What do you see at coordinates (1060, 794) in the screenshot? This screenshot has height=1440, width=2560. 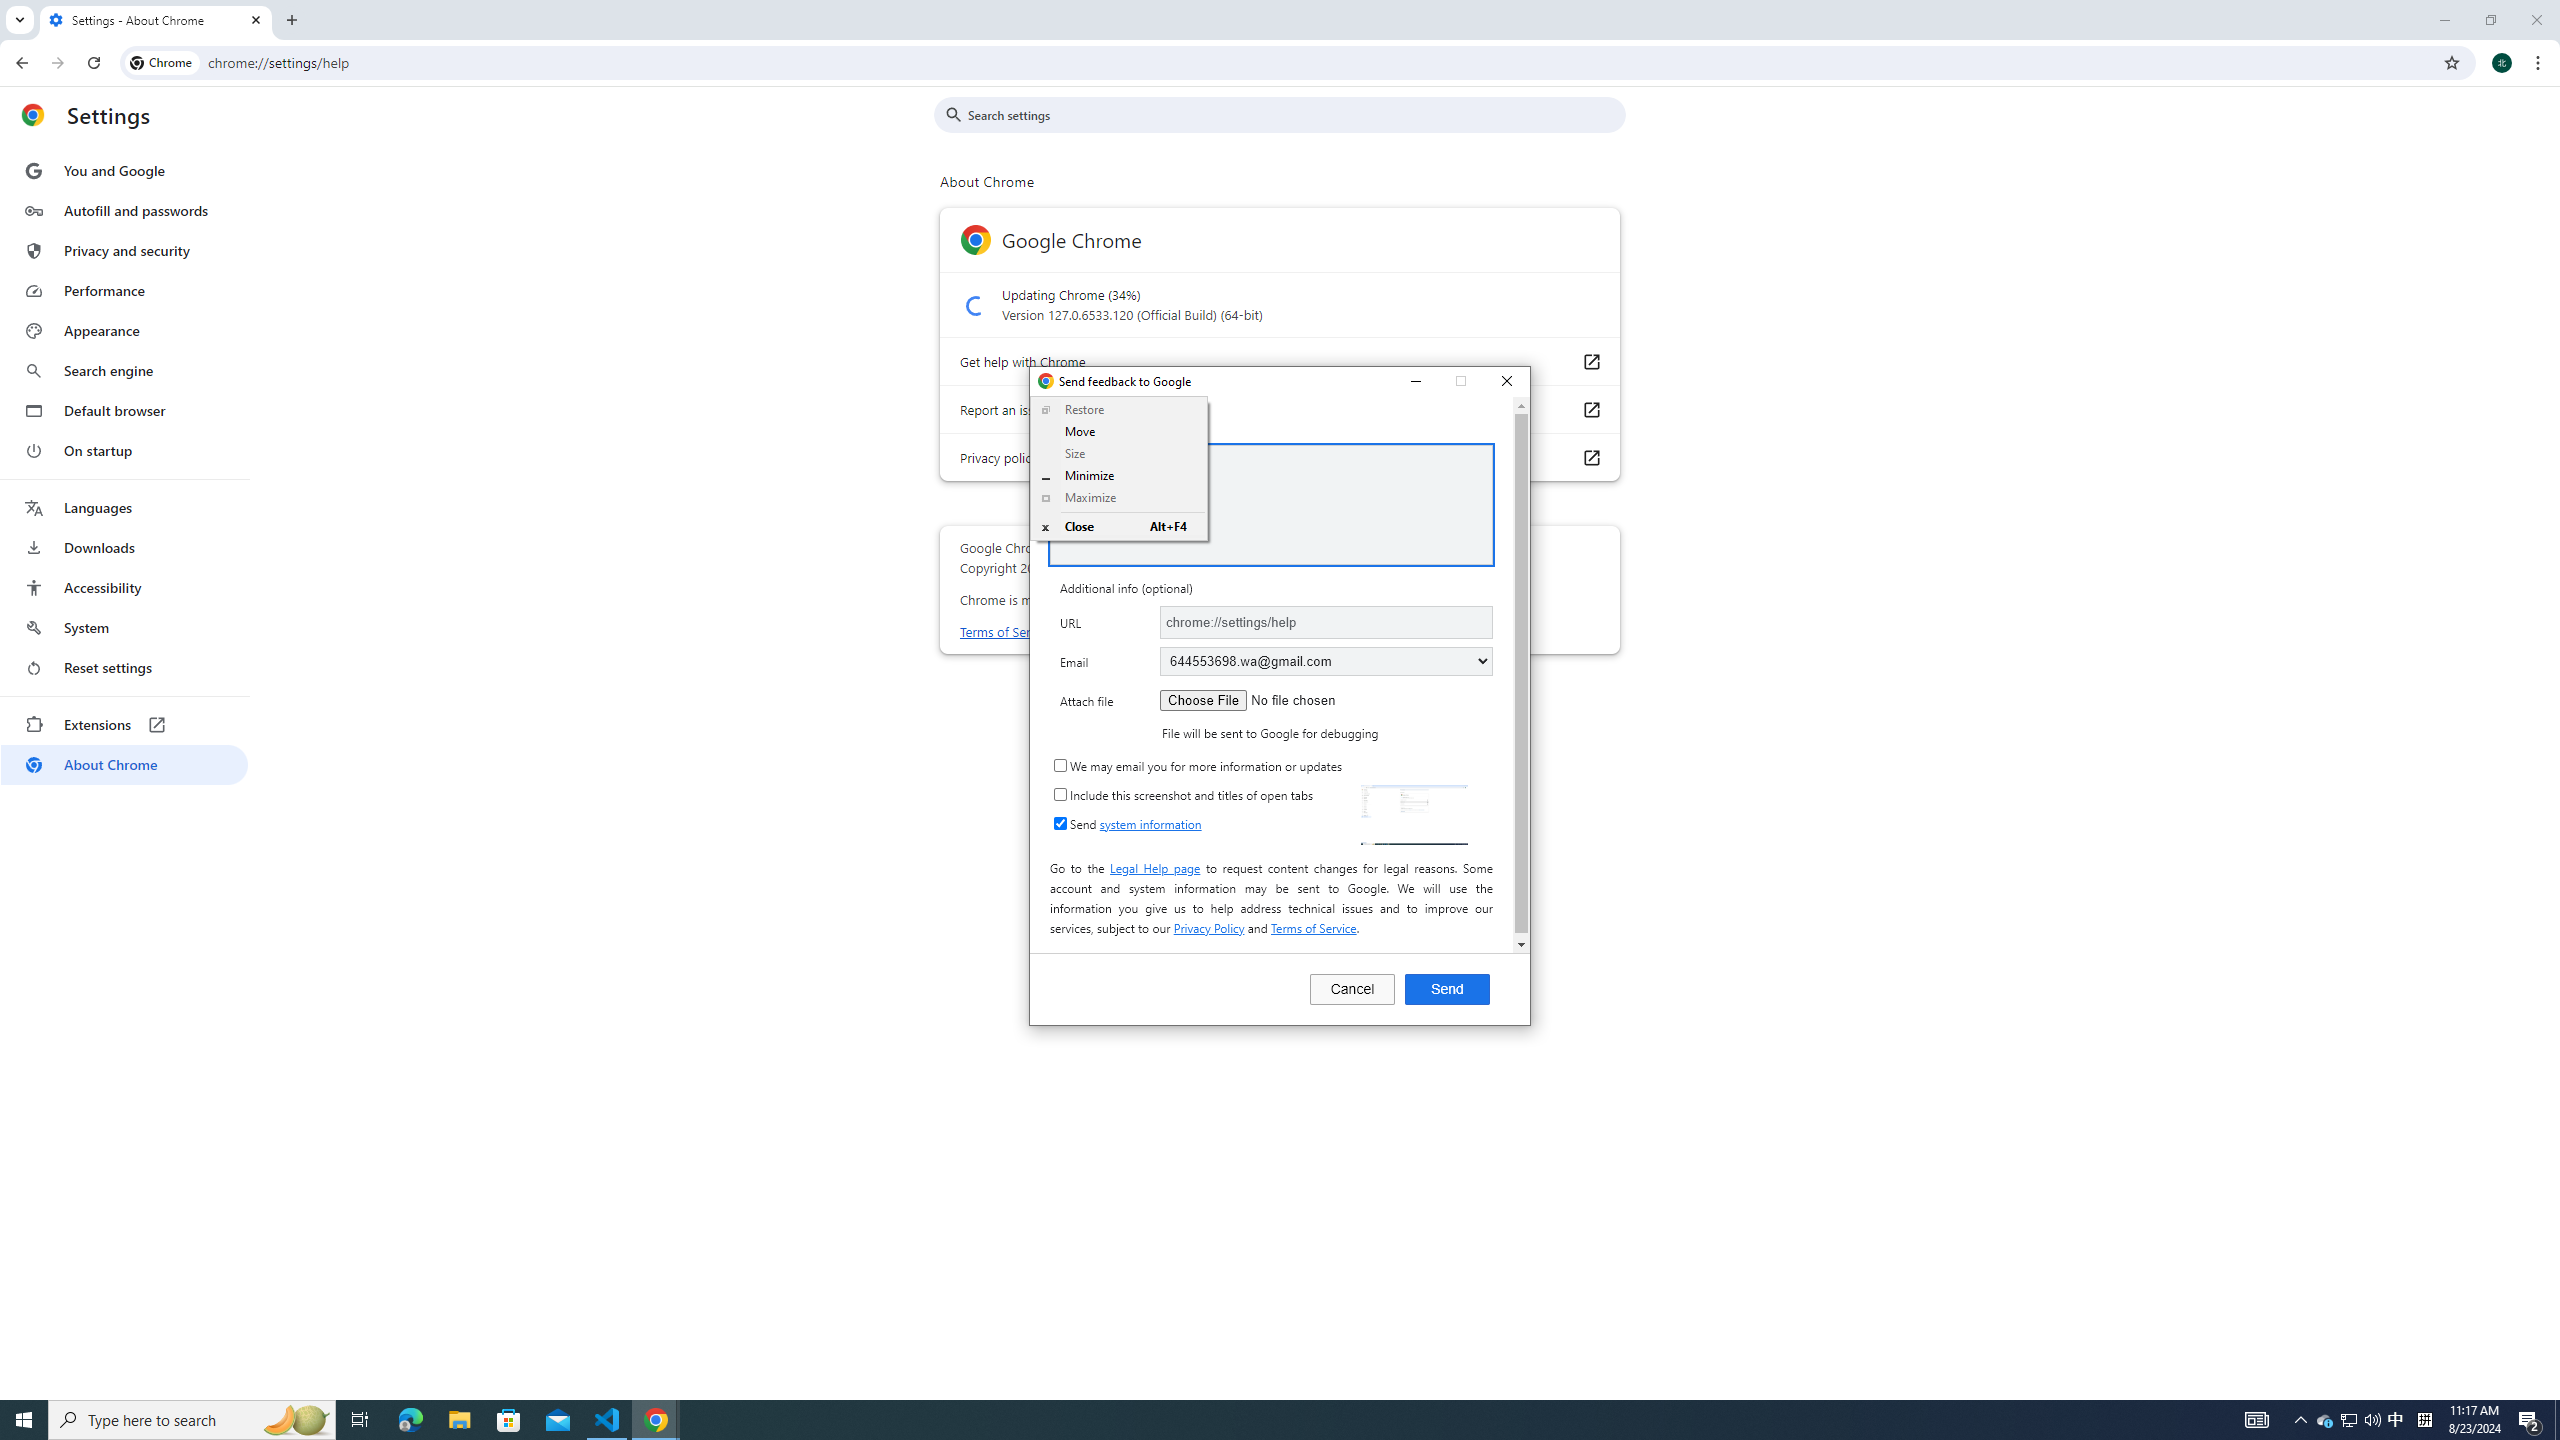 I see `Include this screenshot and titles of open tabs` at bounding box center [1060, 794].